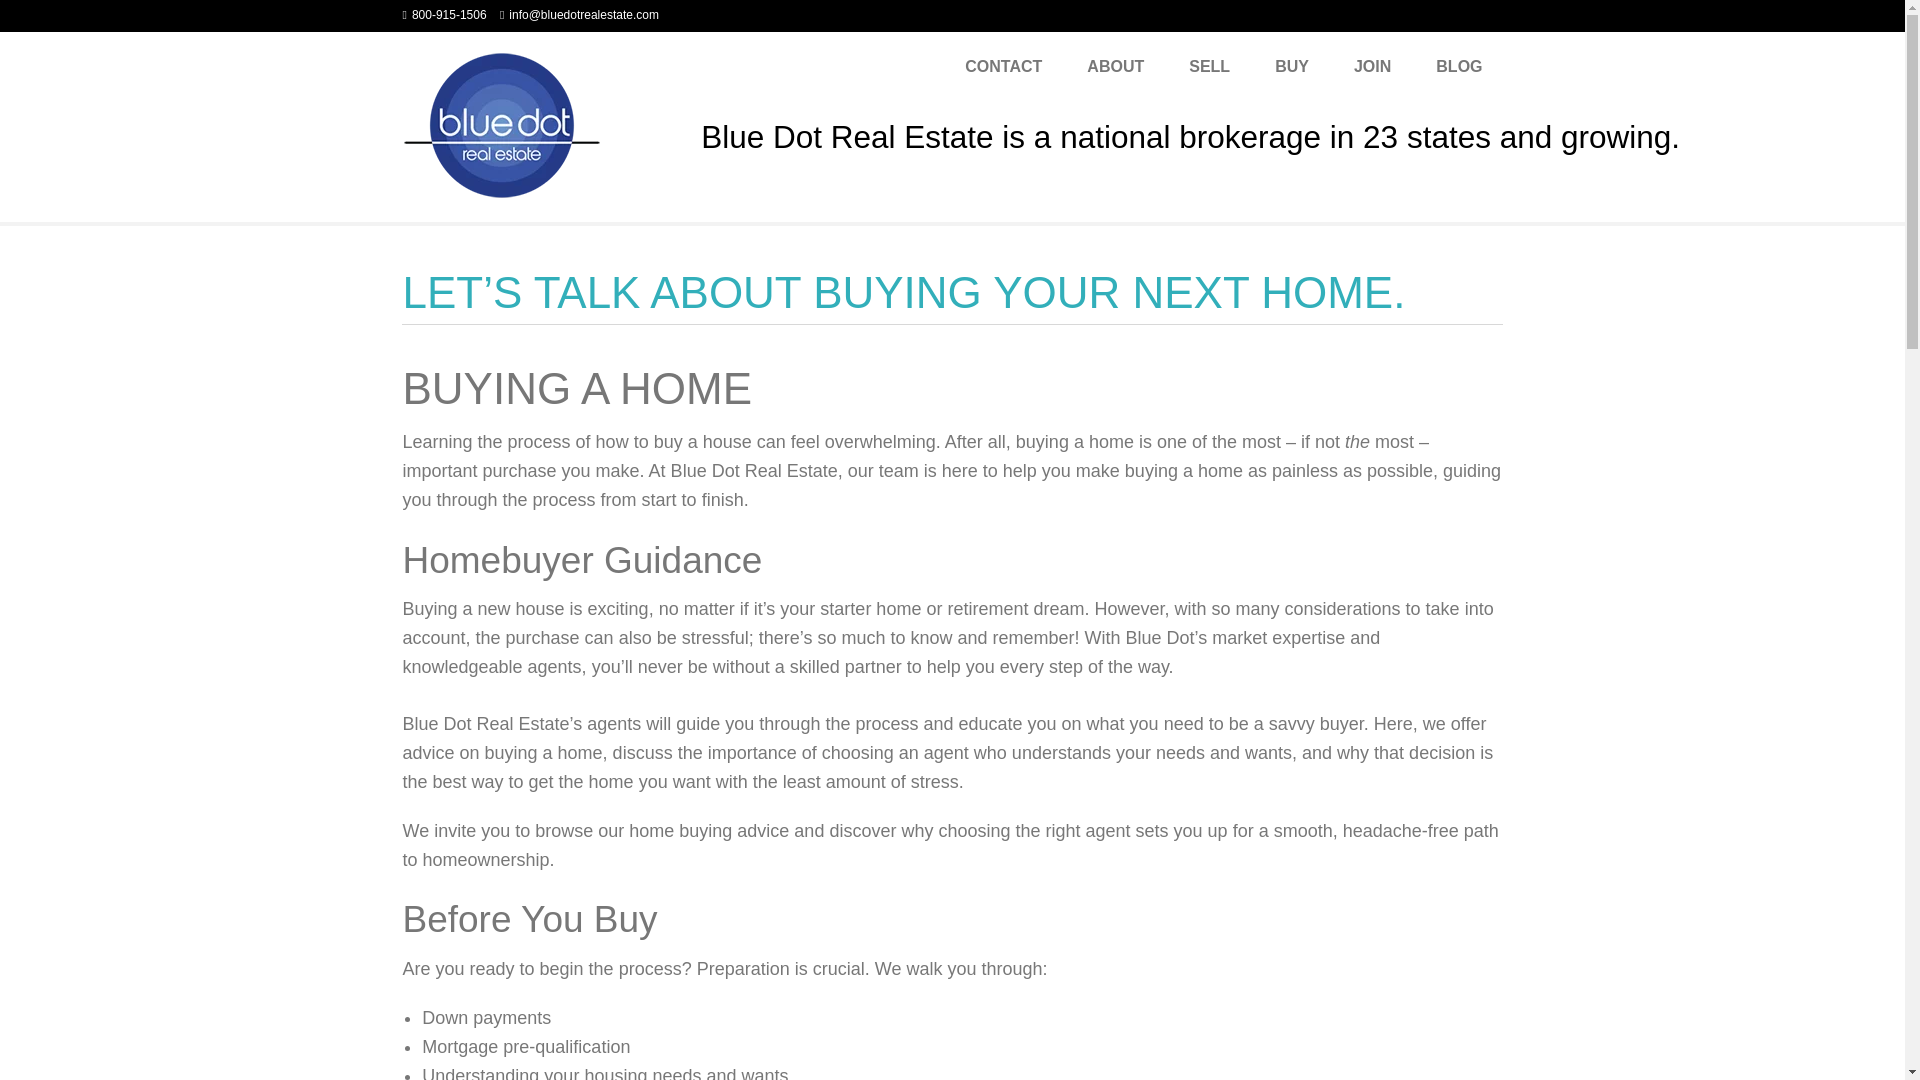  What do you see at coordinates (1209, 66) in the screenshot?
I see `SELL` at bounding box center [1209, 66].